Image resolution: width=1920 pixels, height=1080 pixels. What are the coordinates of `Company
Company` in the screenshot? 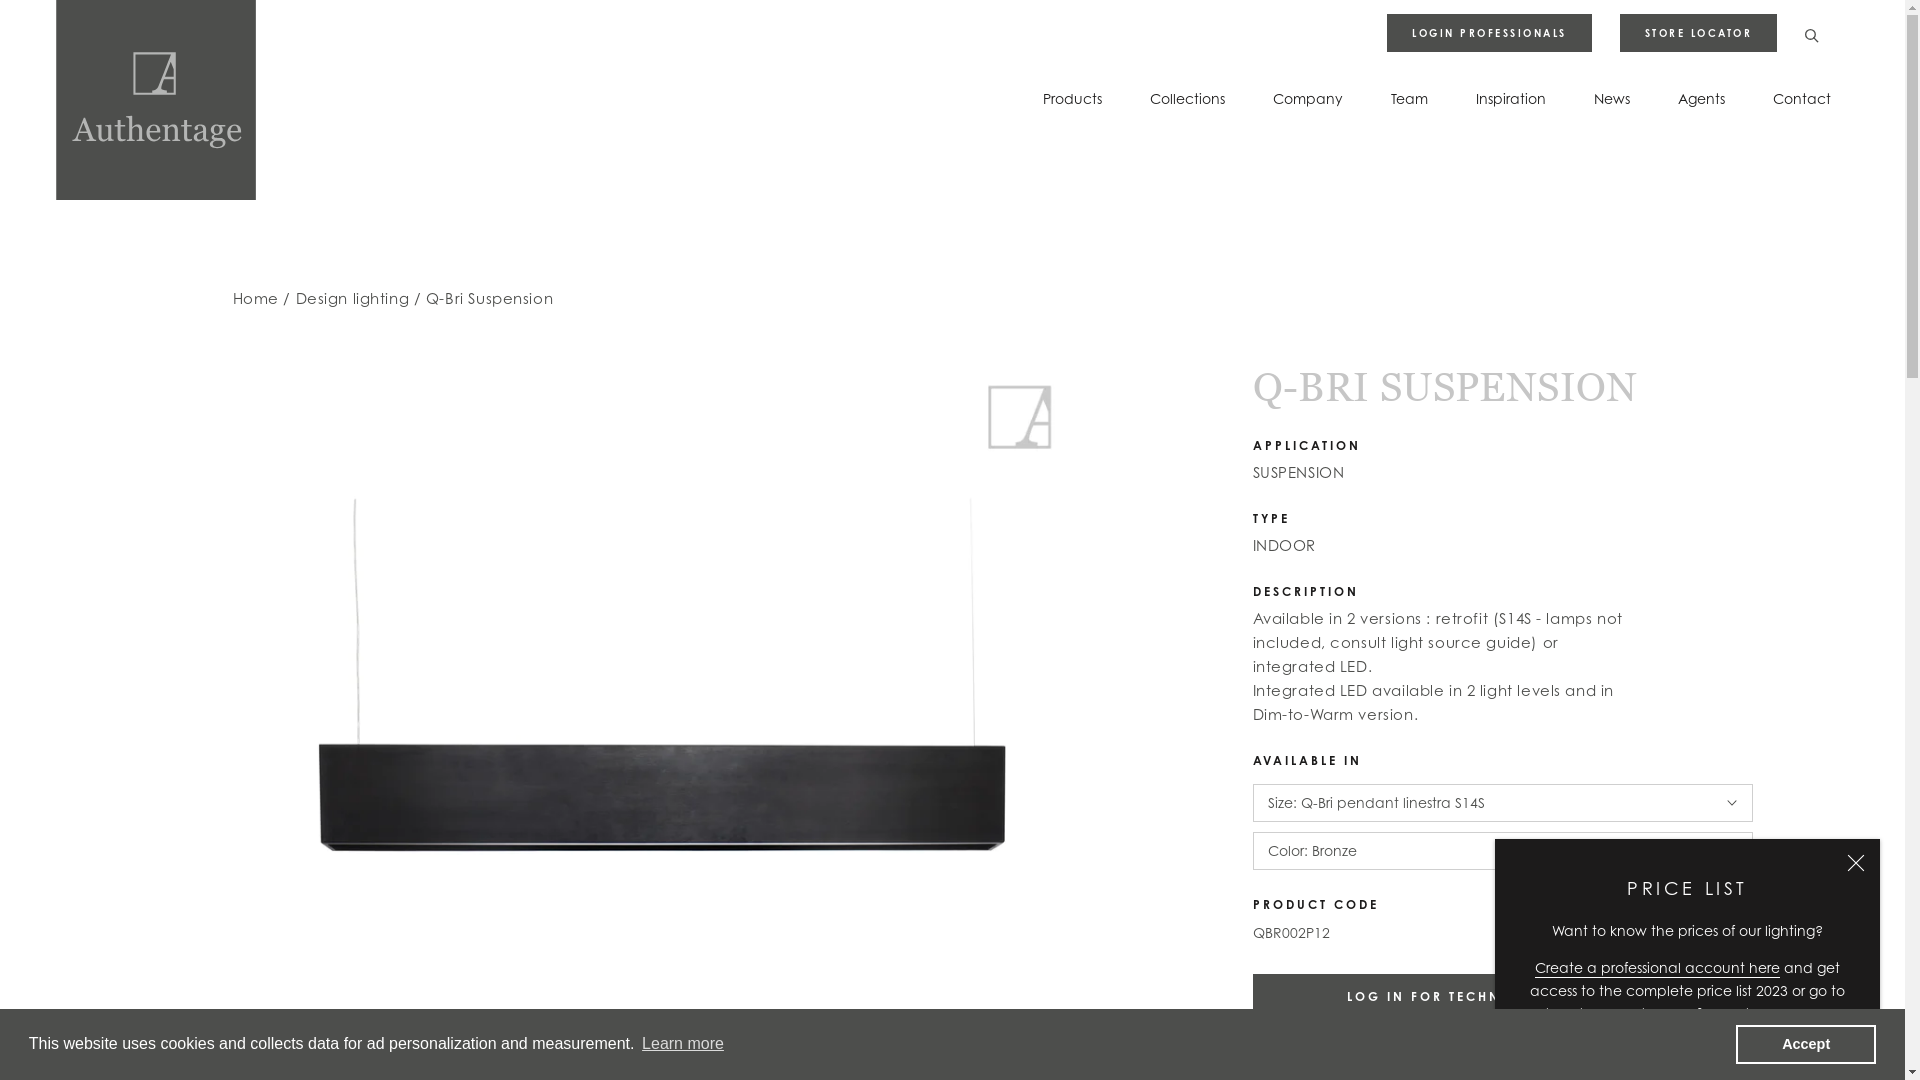 It's located at (1308, 98).